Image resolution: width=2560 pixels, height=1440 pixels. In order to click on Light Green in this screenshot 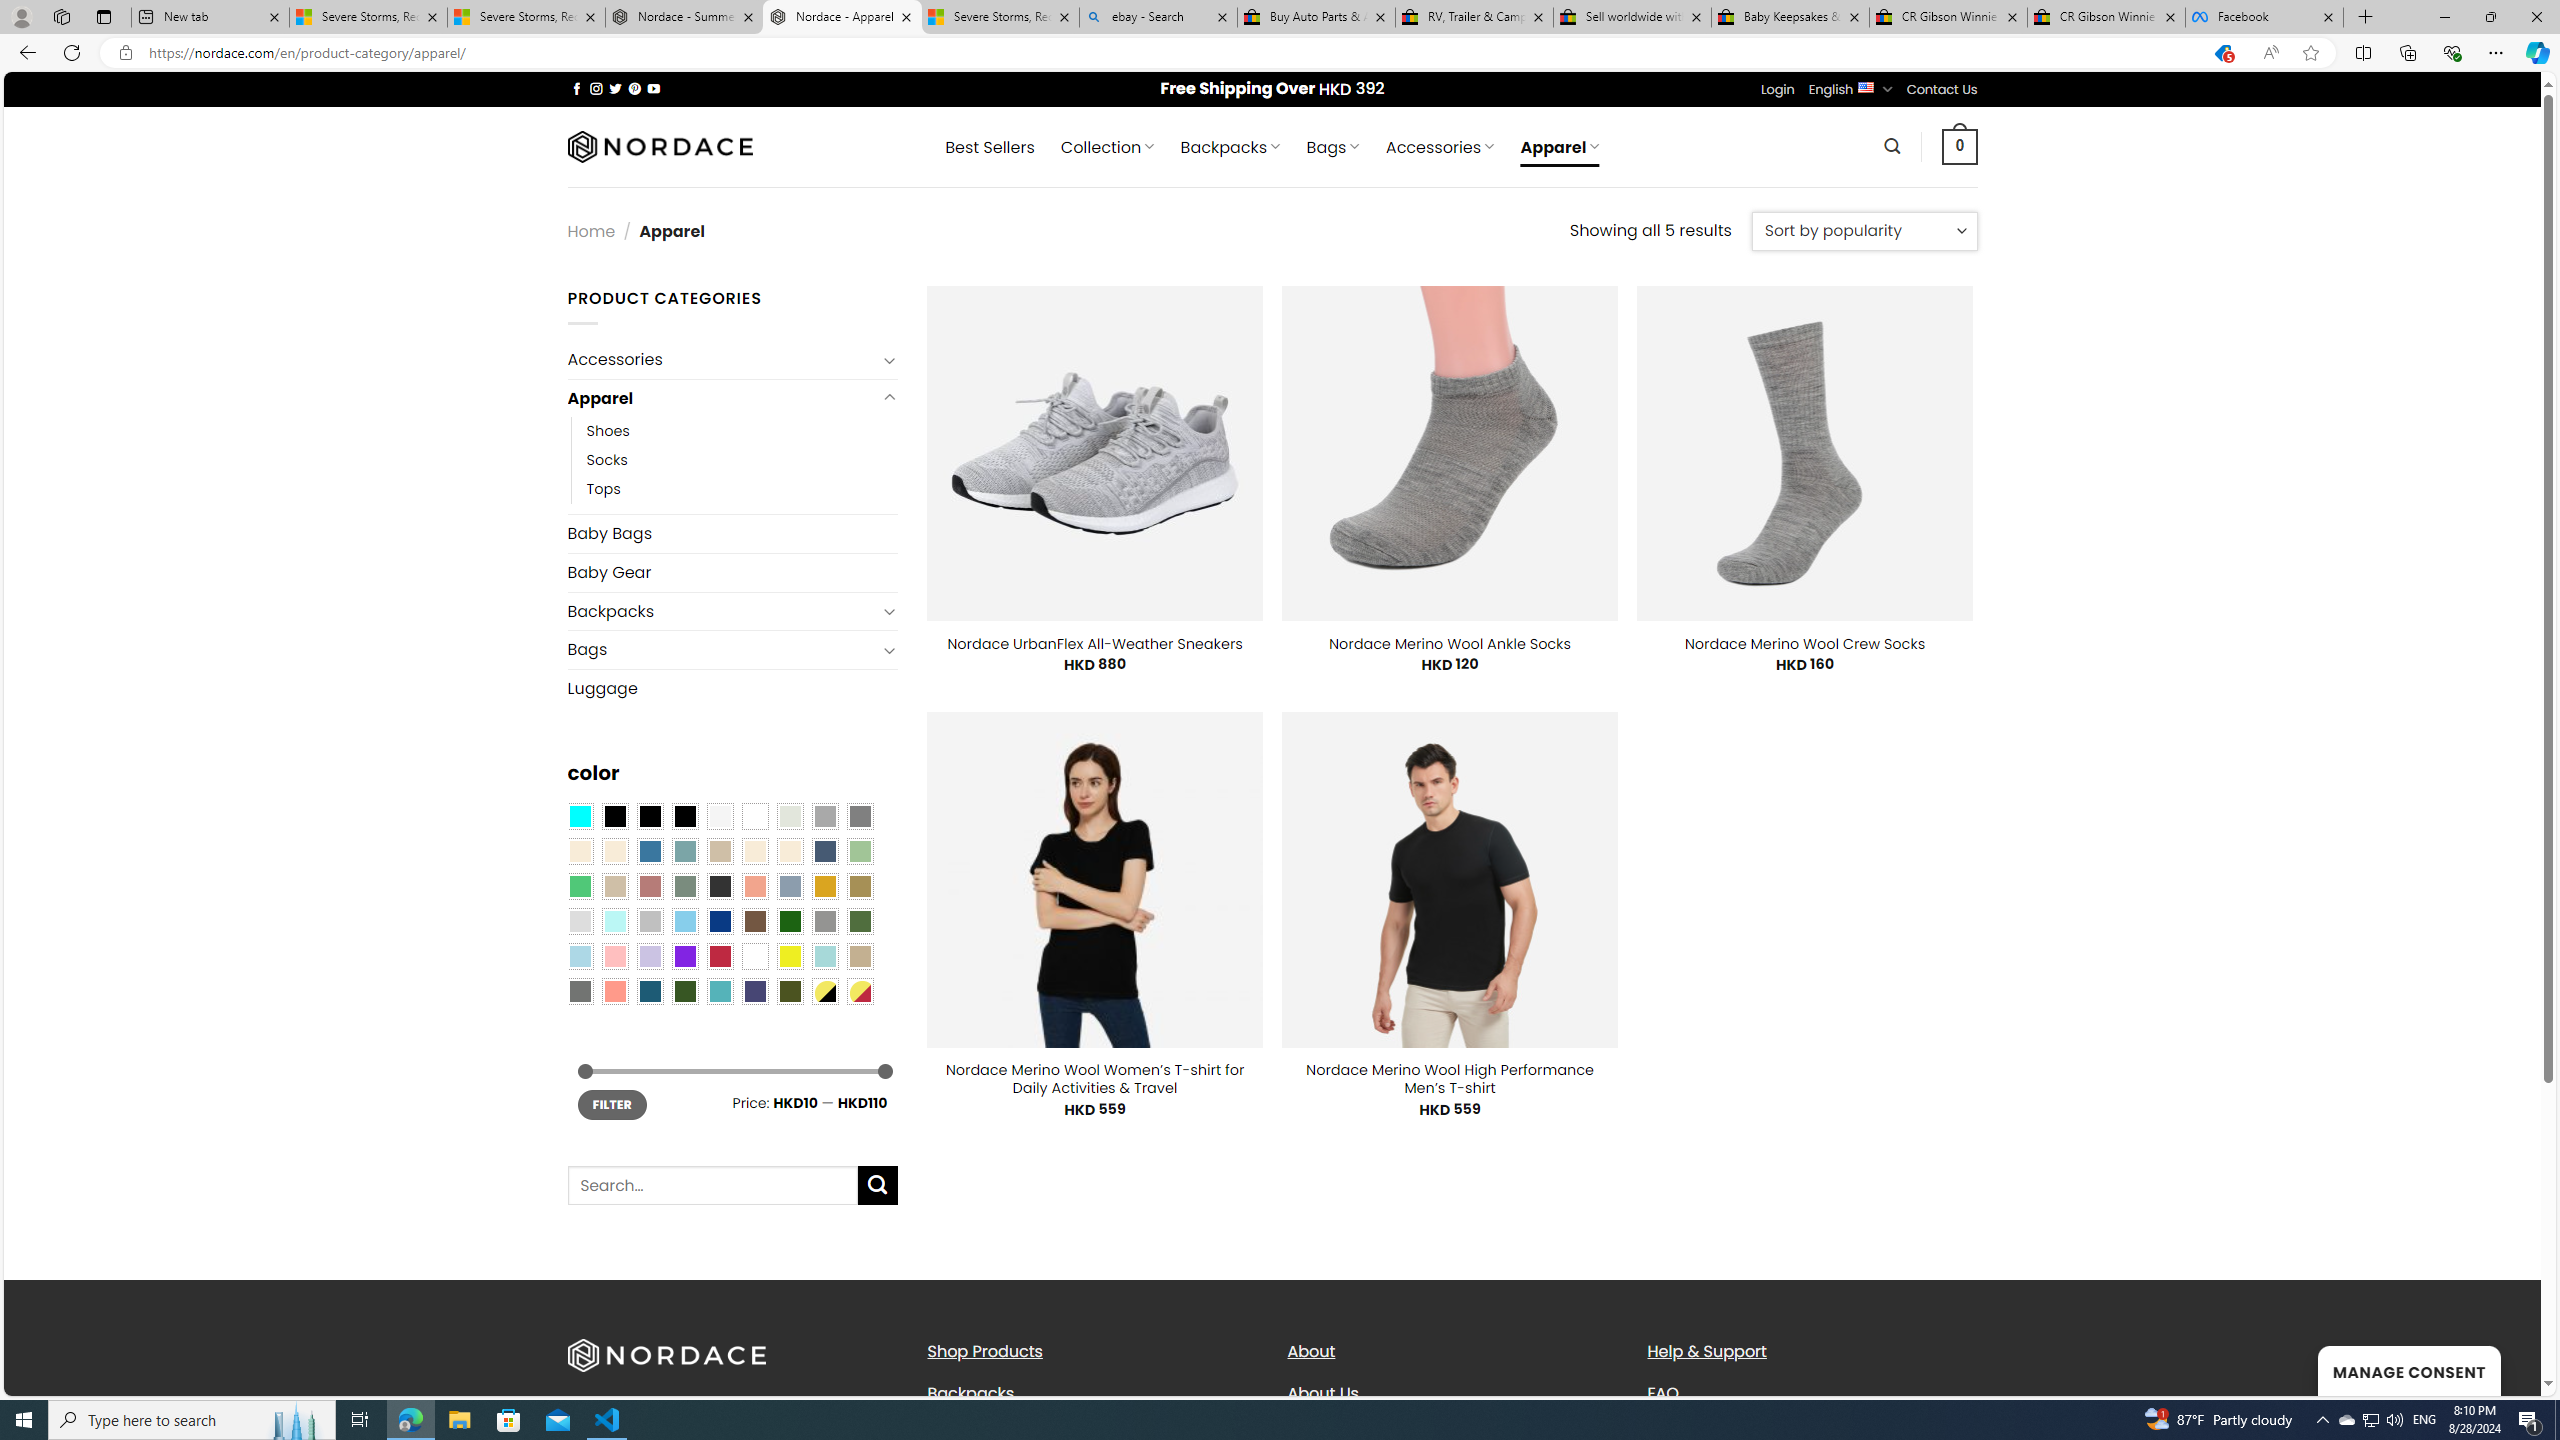, I will do `click(860, 851)`.